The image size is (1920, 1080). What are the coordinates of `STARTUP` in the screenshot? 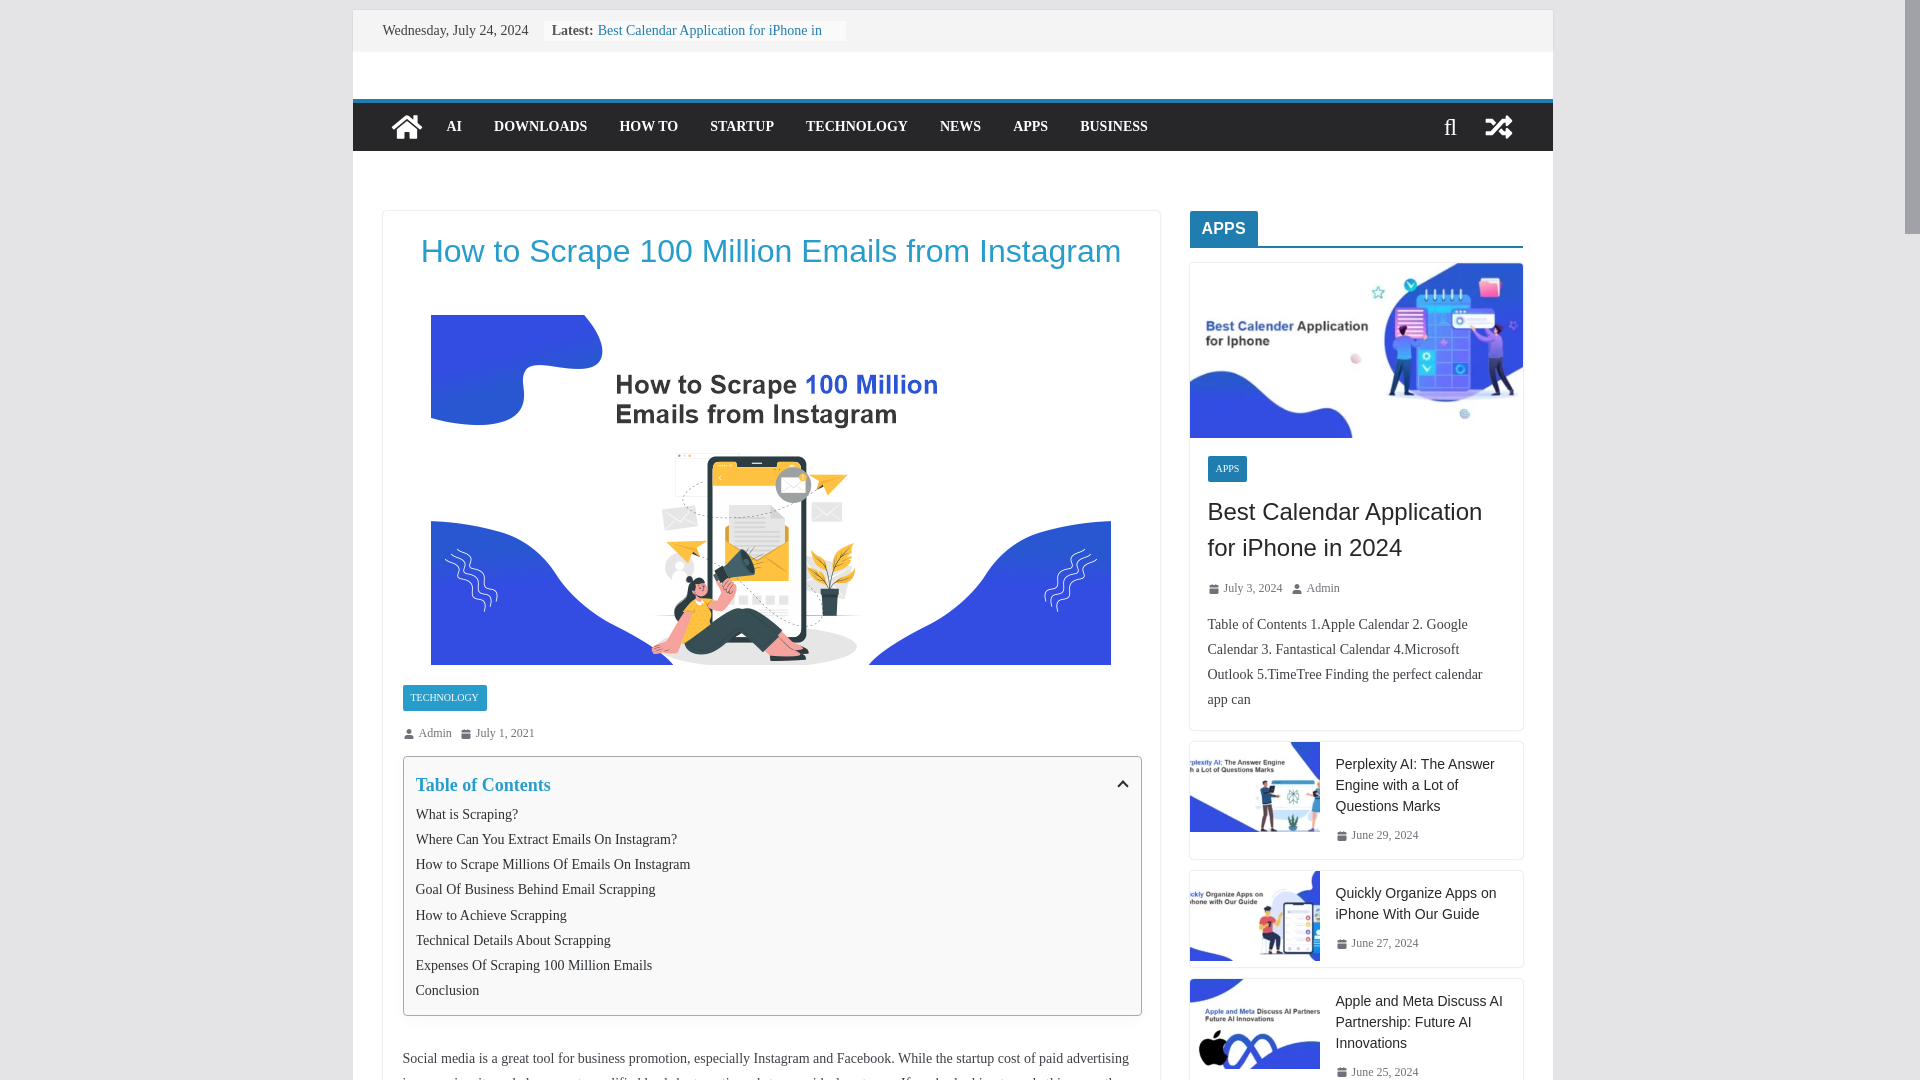 It's located at (742, 127).